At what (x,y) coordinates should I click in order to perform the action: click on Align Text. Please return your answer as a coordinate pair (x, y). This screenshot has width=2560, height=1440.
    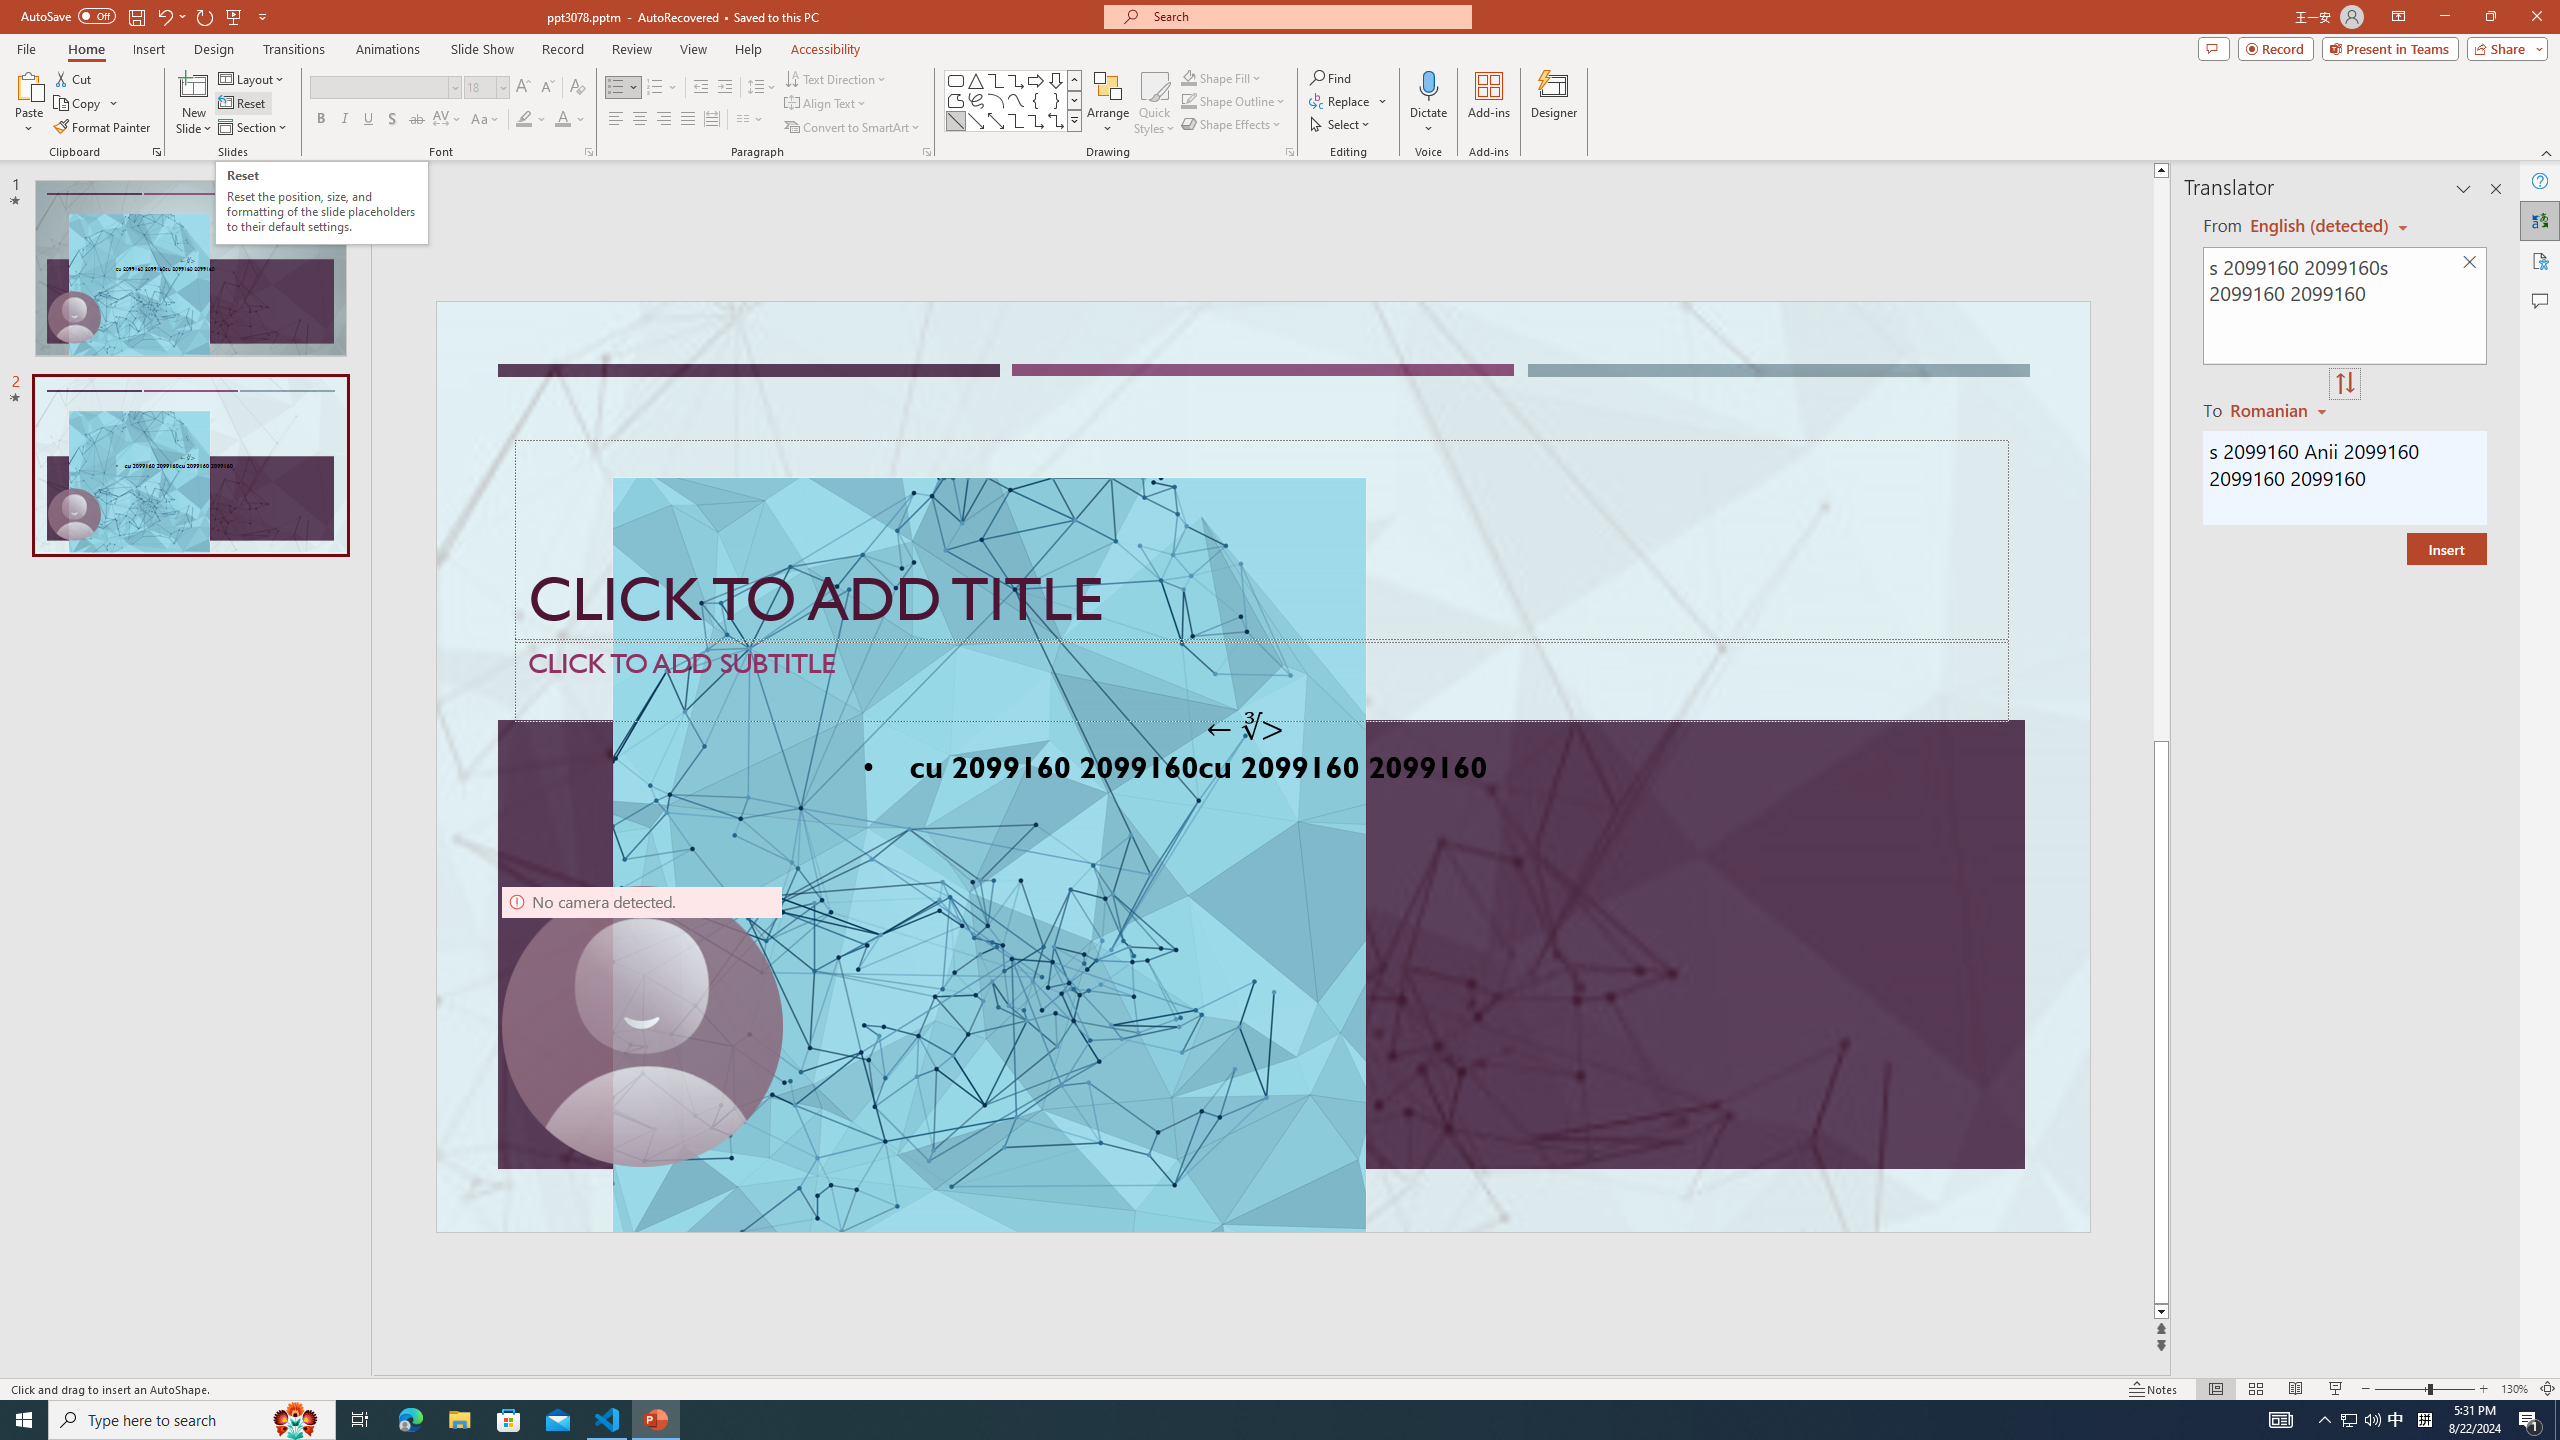
    Looking at the image, I should click on (826, 104).